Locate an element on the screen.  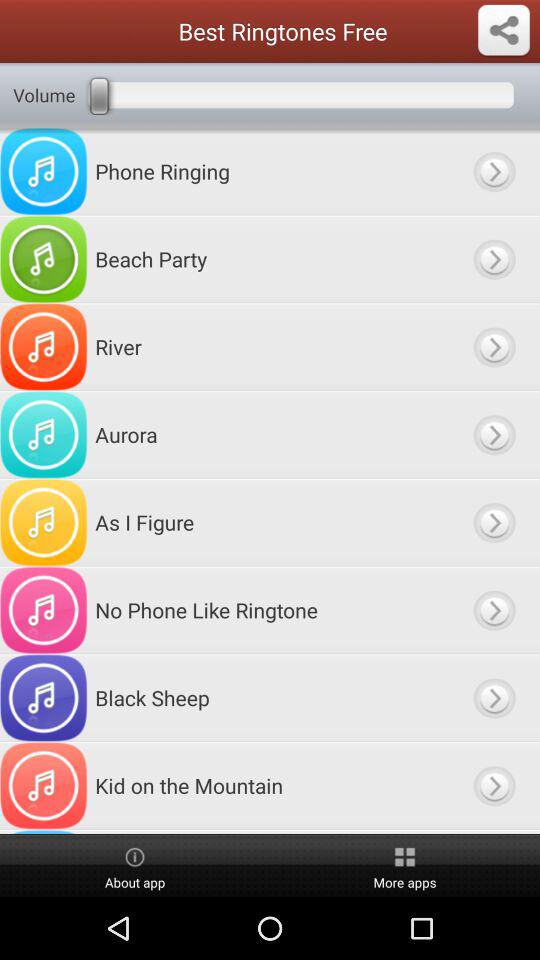
choose ringtone is located at coordinates (494, 698).